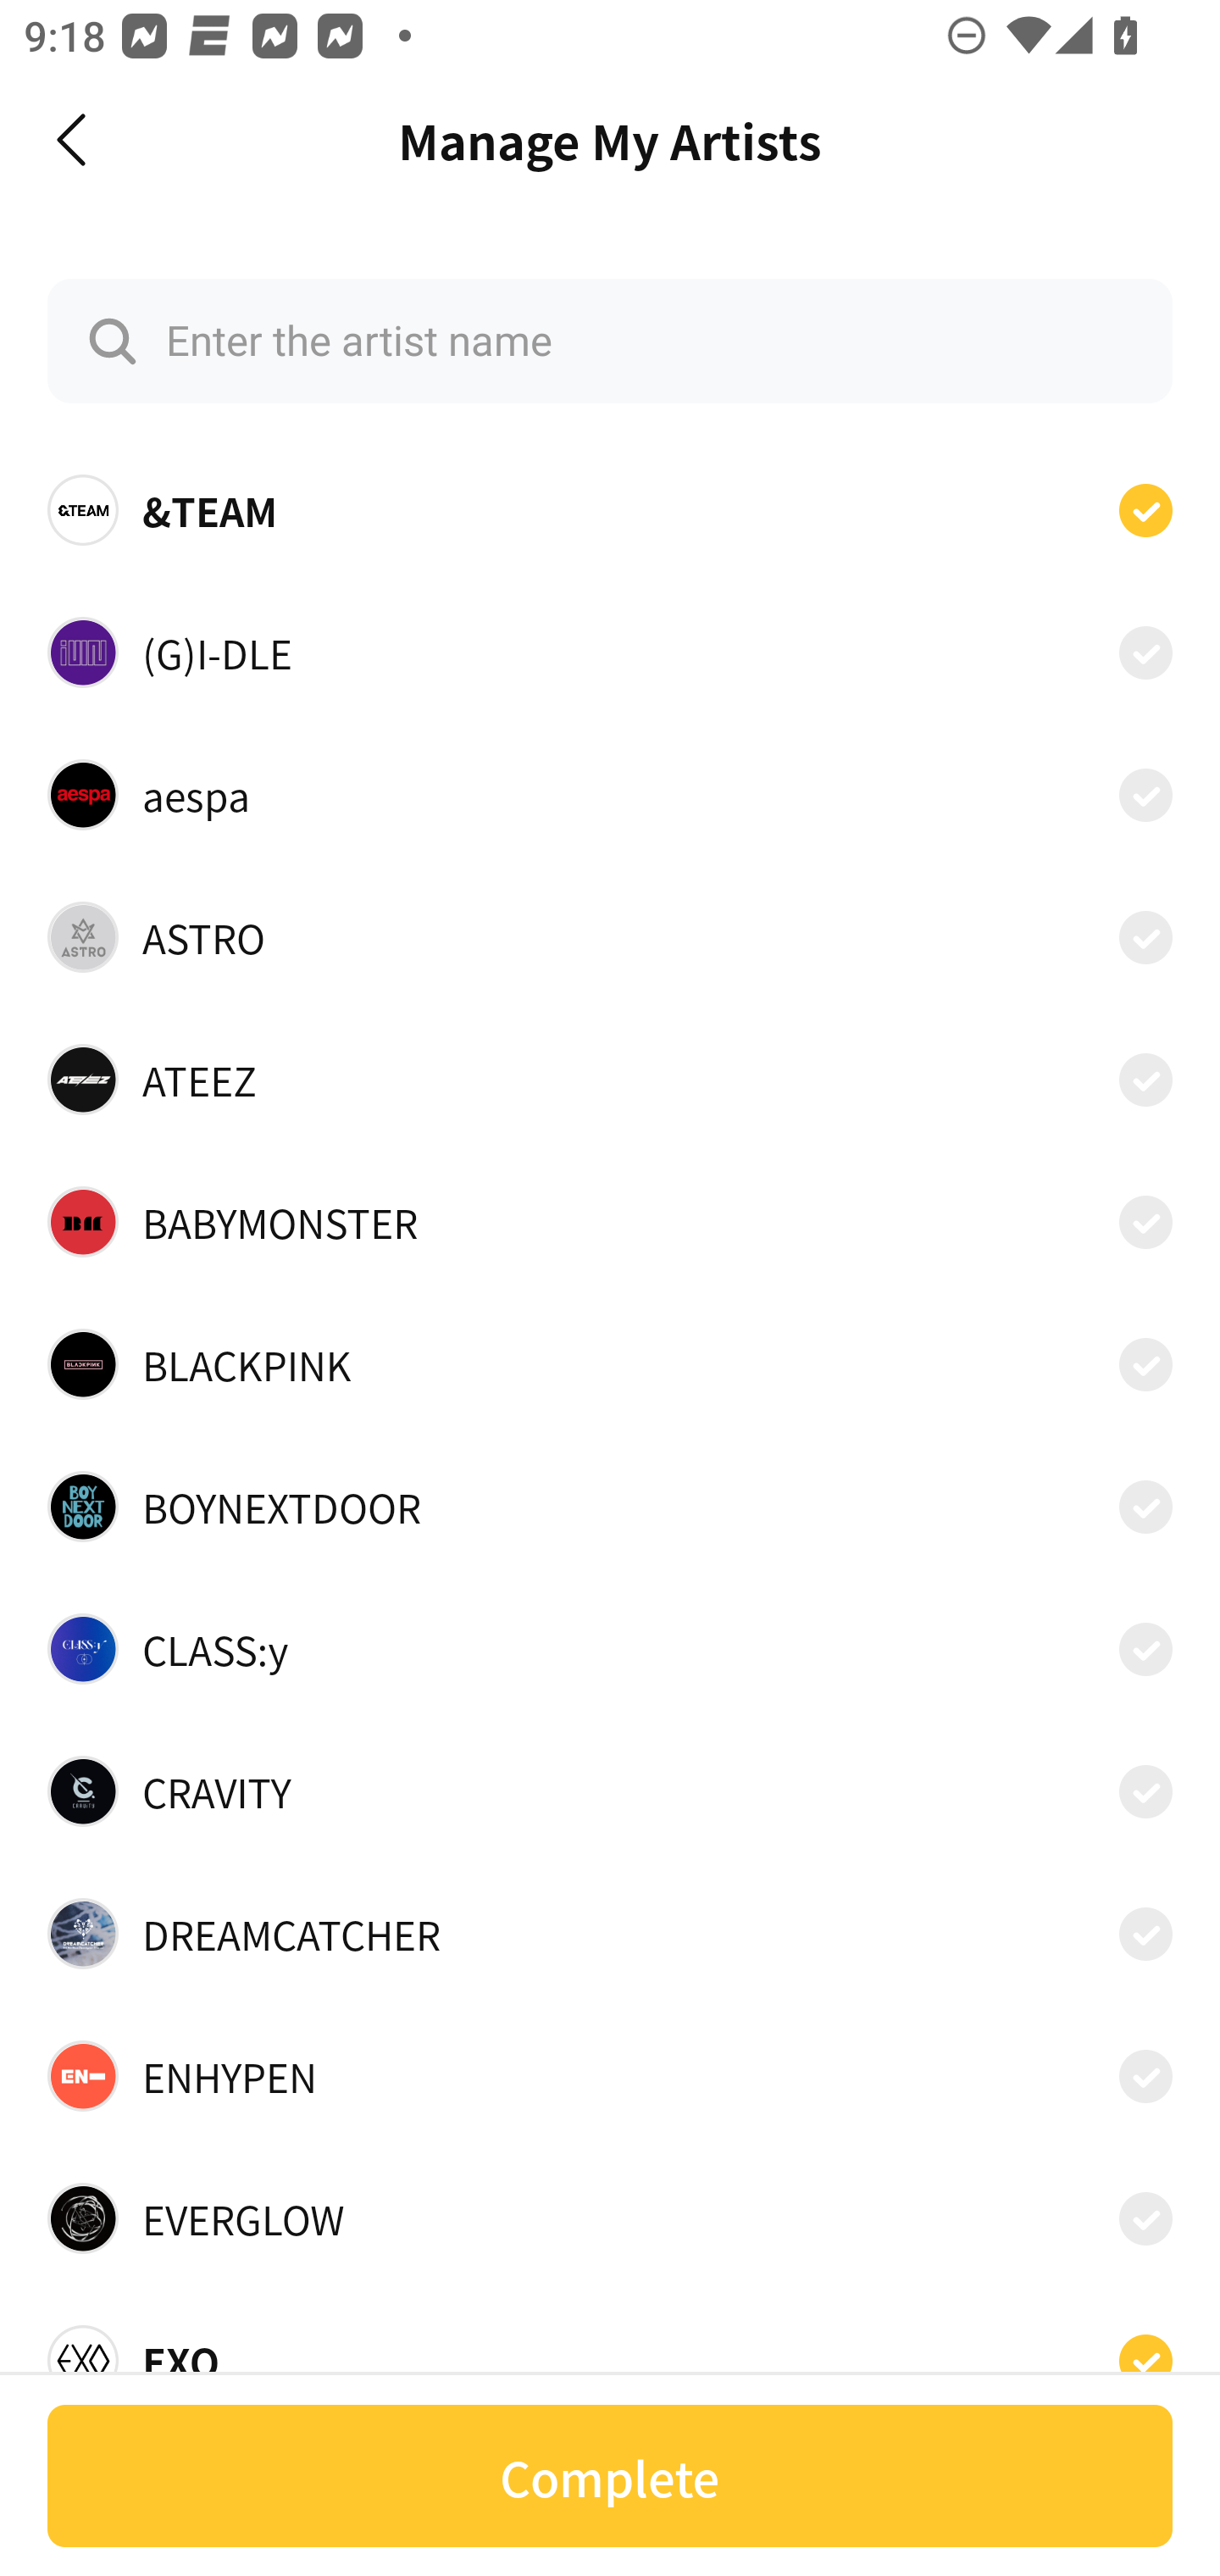 The height and width of the screenshot is (2576, 1220). What do you see at coordinates (610, 1363) in the screenshot?
I see `BLACKPINK` at bounding box center [610, 1363].